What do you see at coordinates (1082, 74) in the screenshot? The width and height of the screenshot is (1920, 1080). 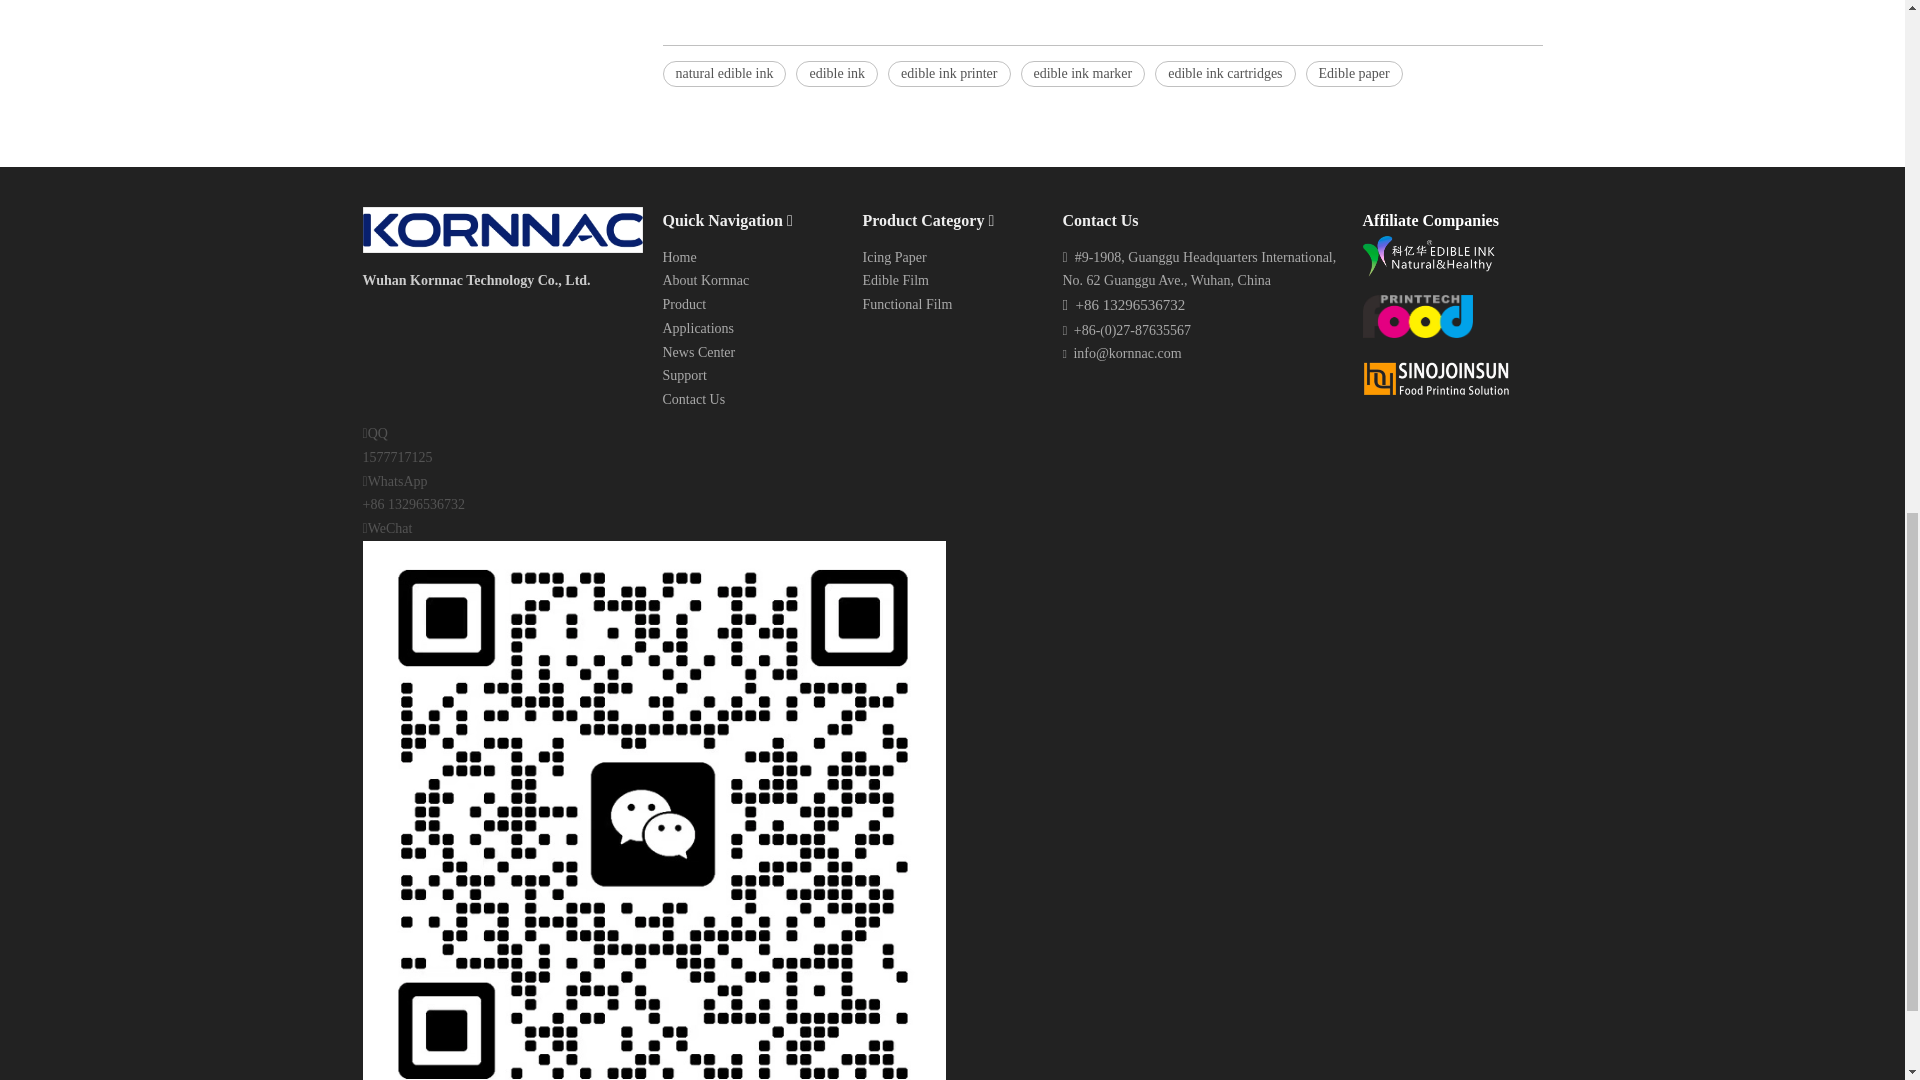 I see `edible ink marker` at bounding box center [1082, 74].